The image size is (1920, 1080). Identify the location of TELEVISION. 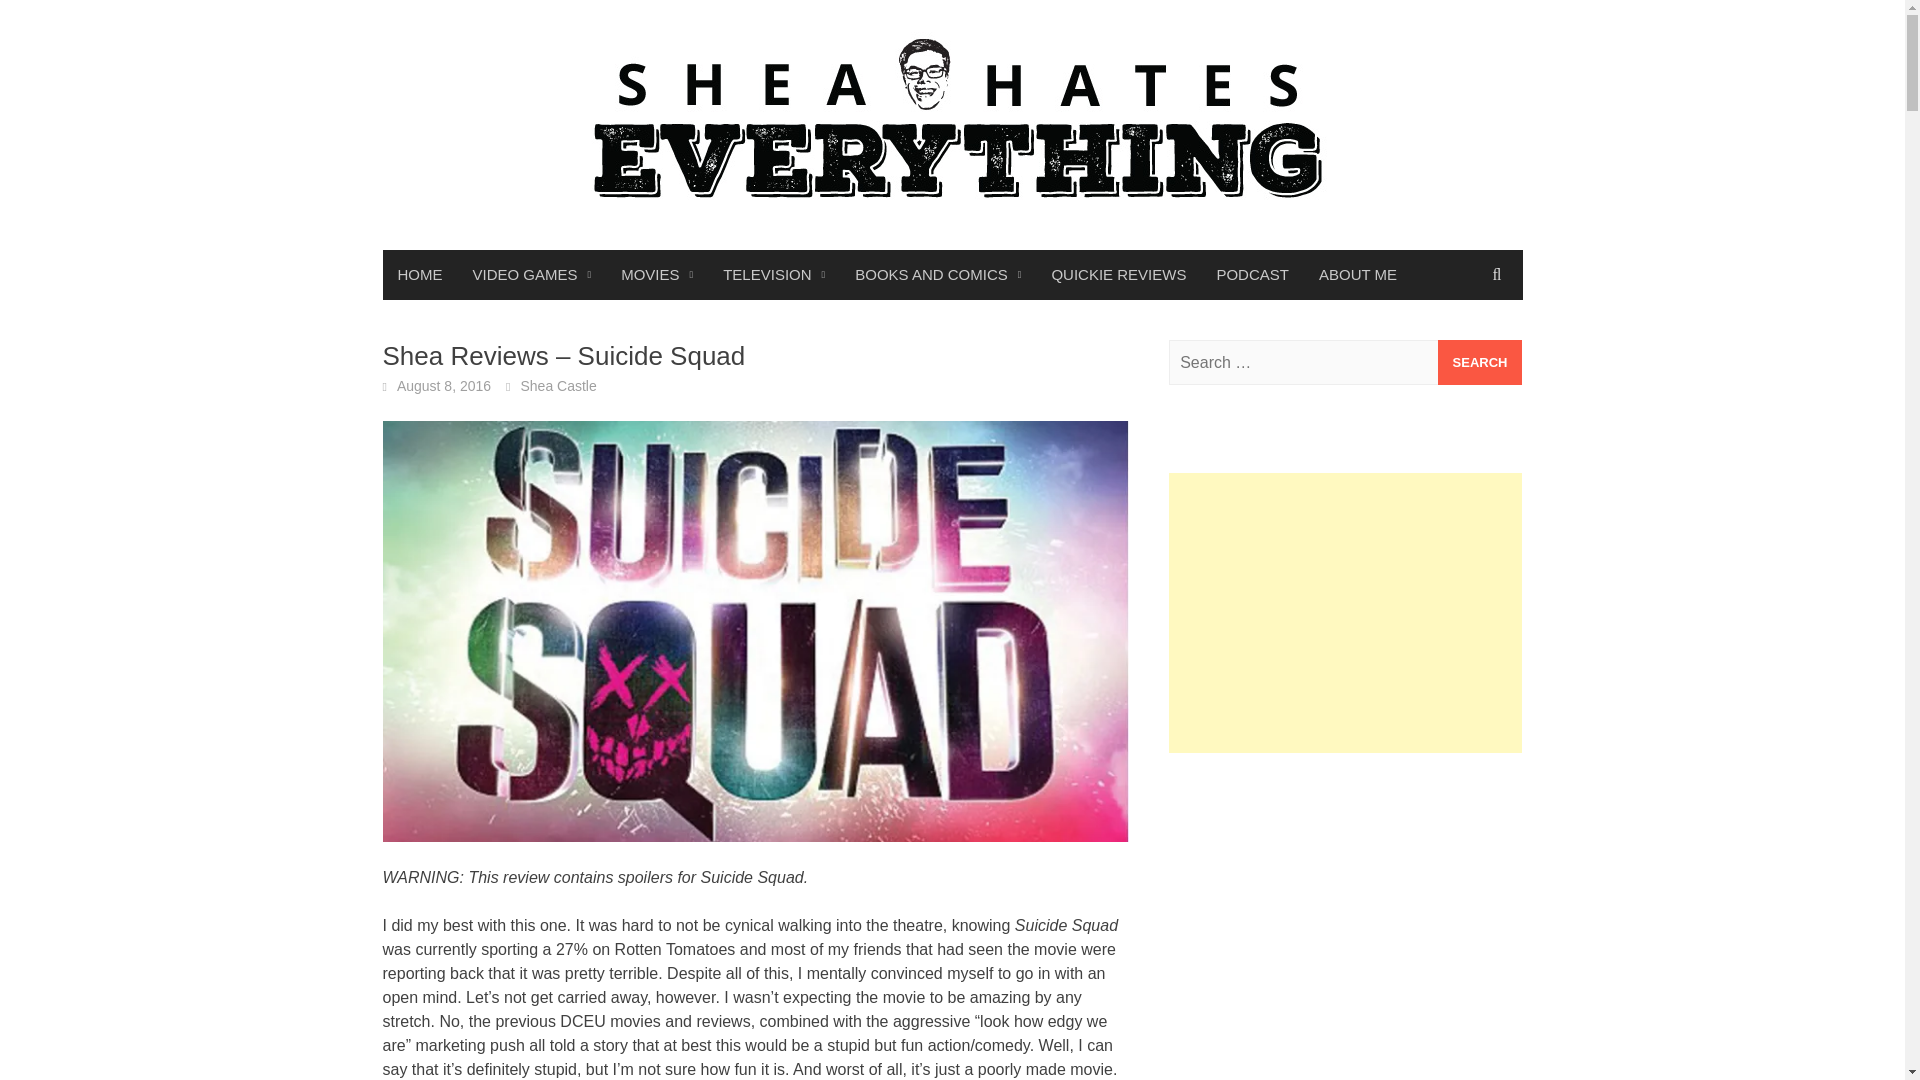
(774, 274).